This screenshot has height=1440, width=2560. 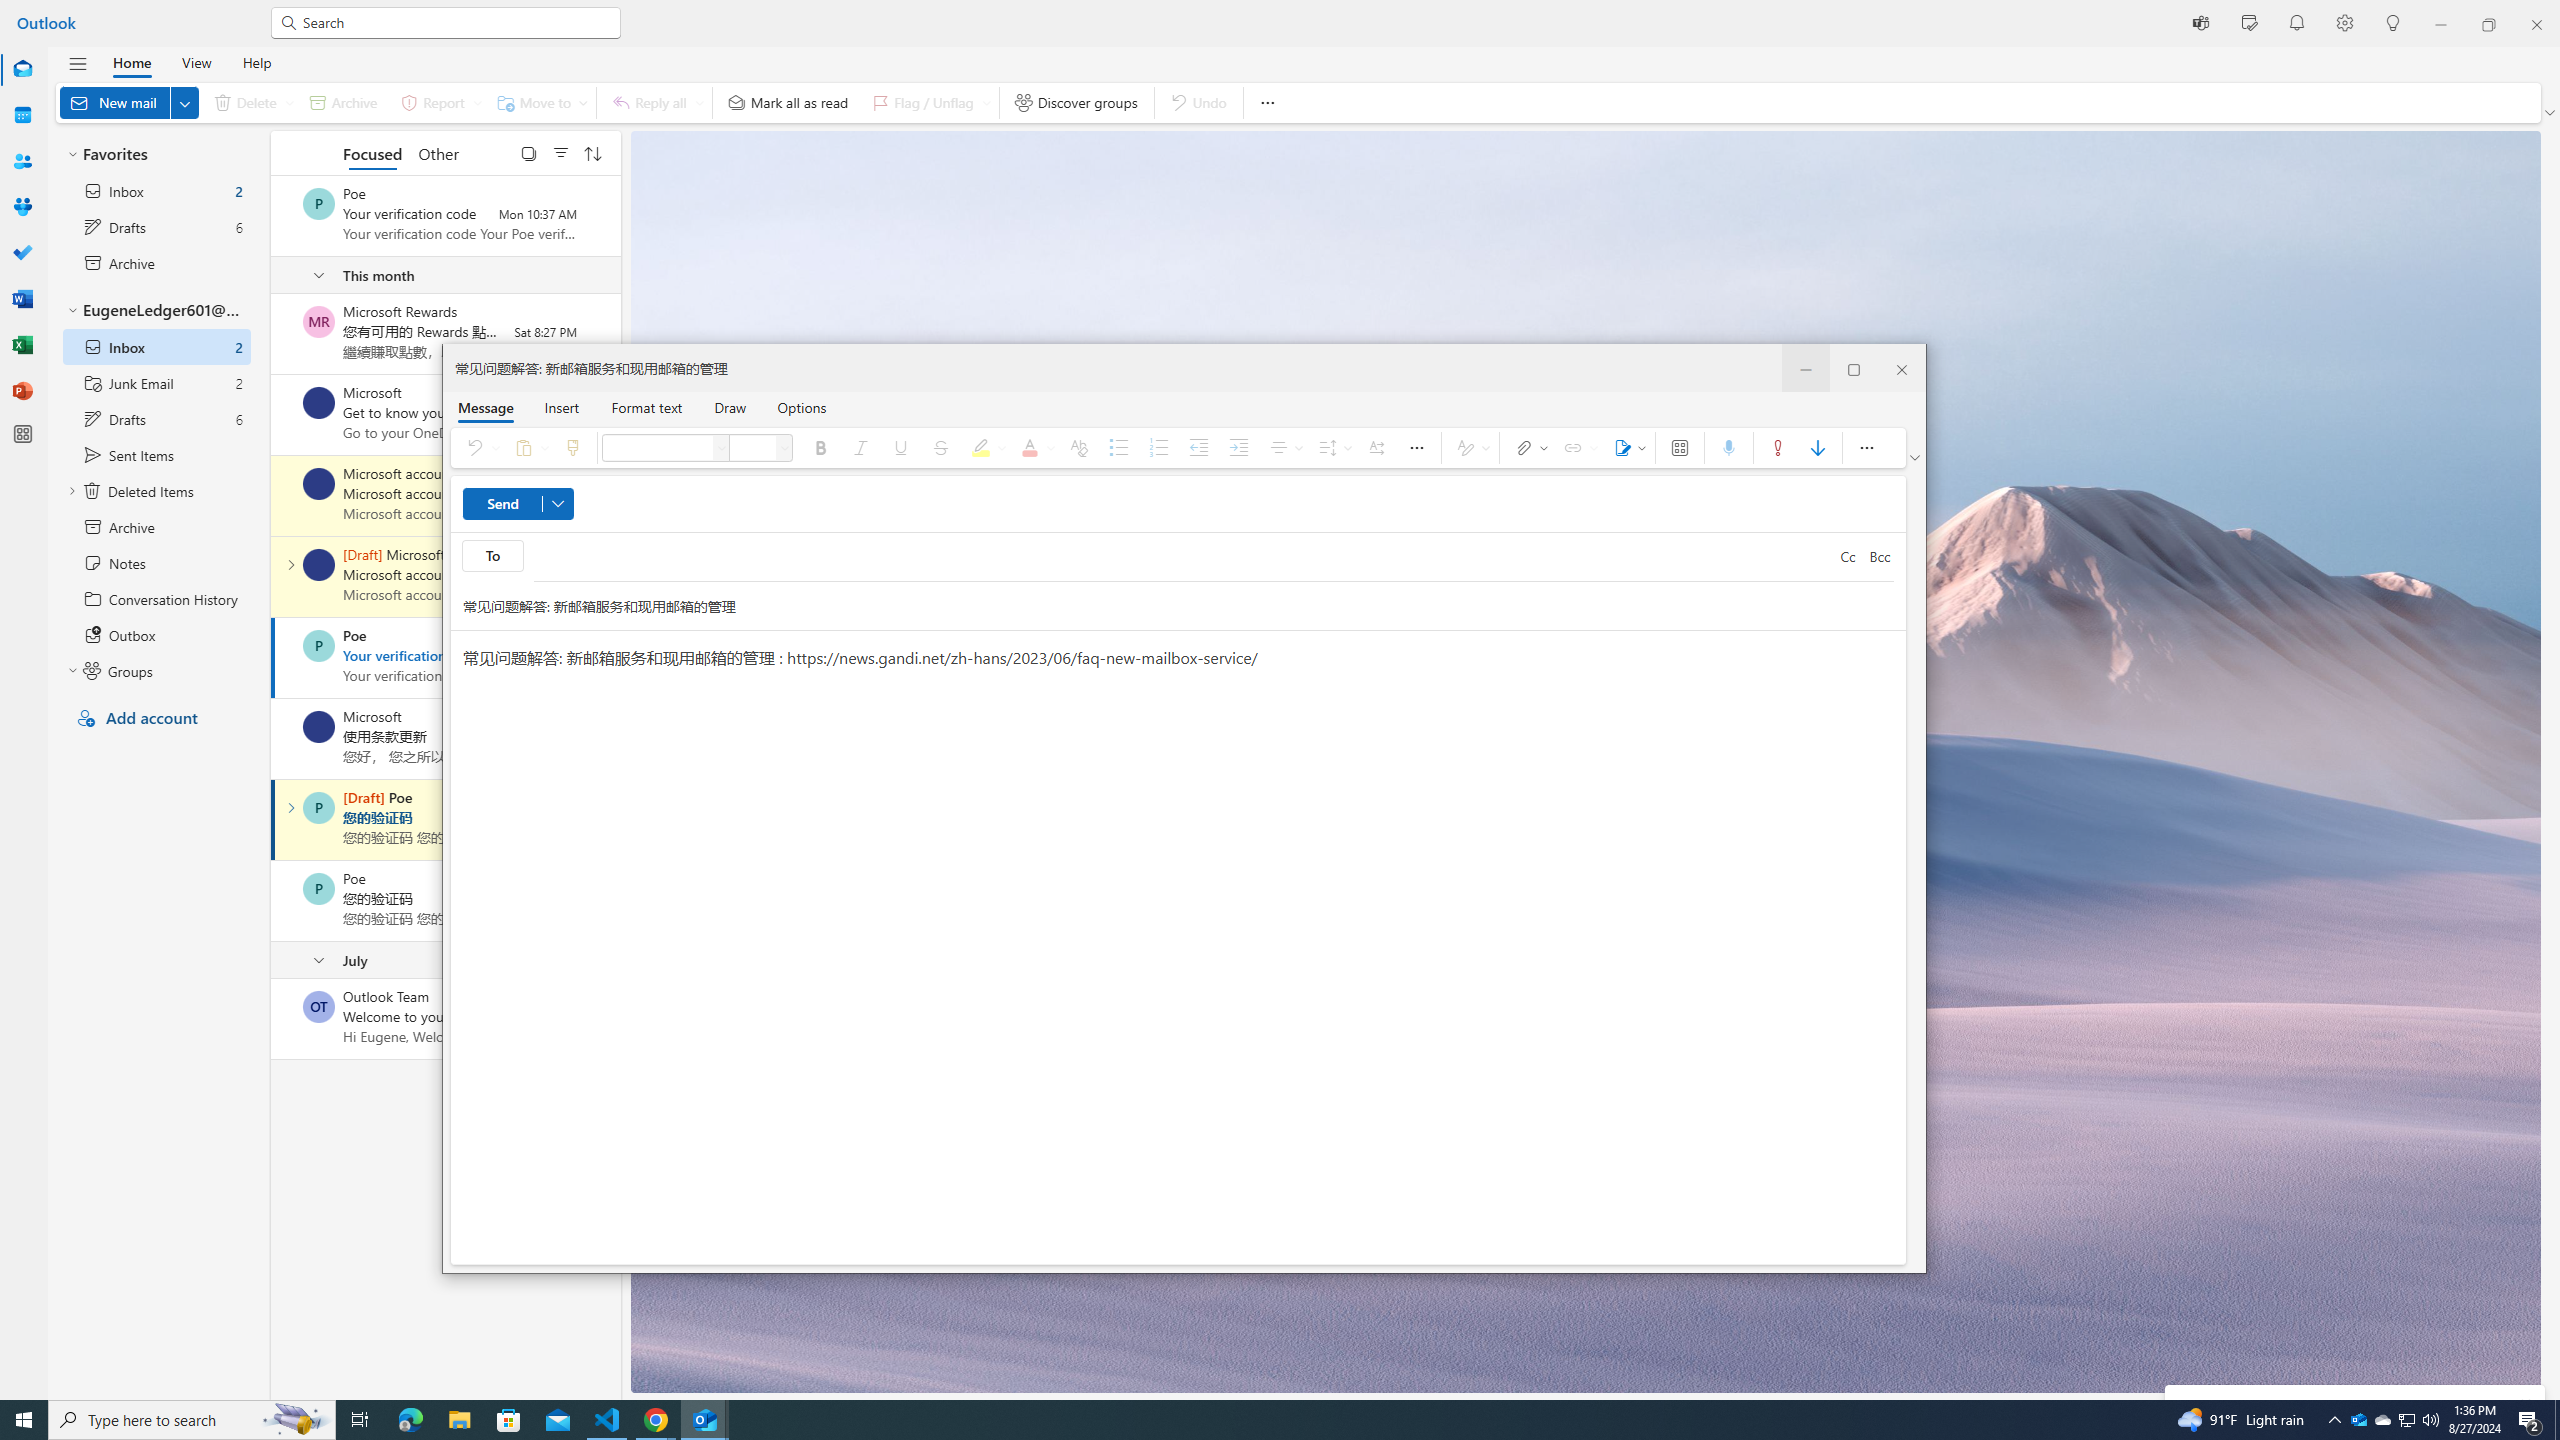 I want to click on Undo, so click(x=480, y=448).